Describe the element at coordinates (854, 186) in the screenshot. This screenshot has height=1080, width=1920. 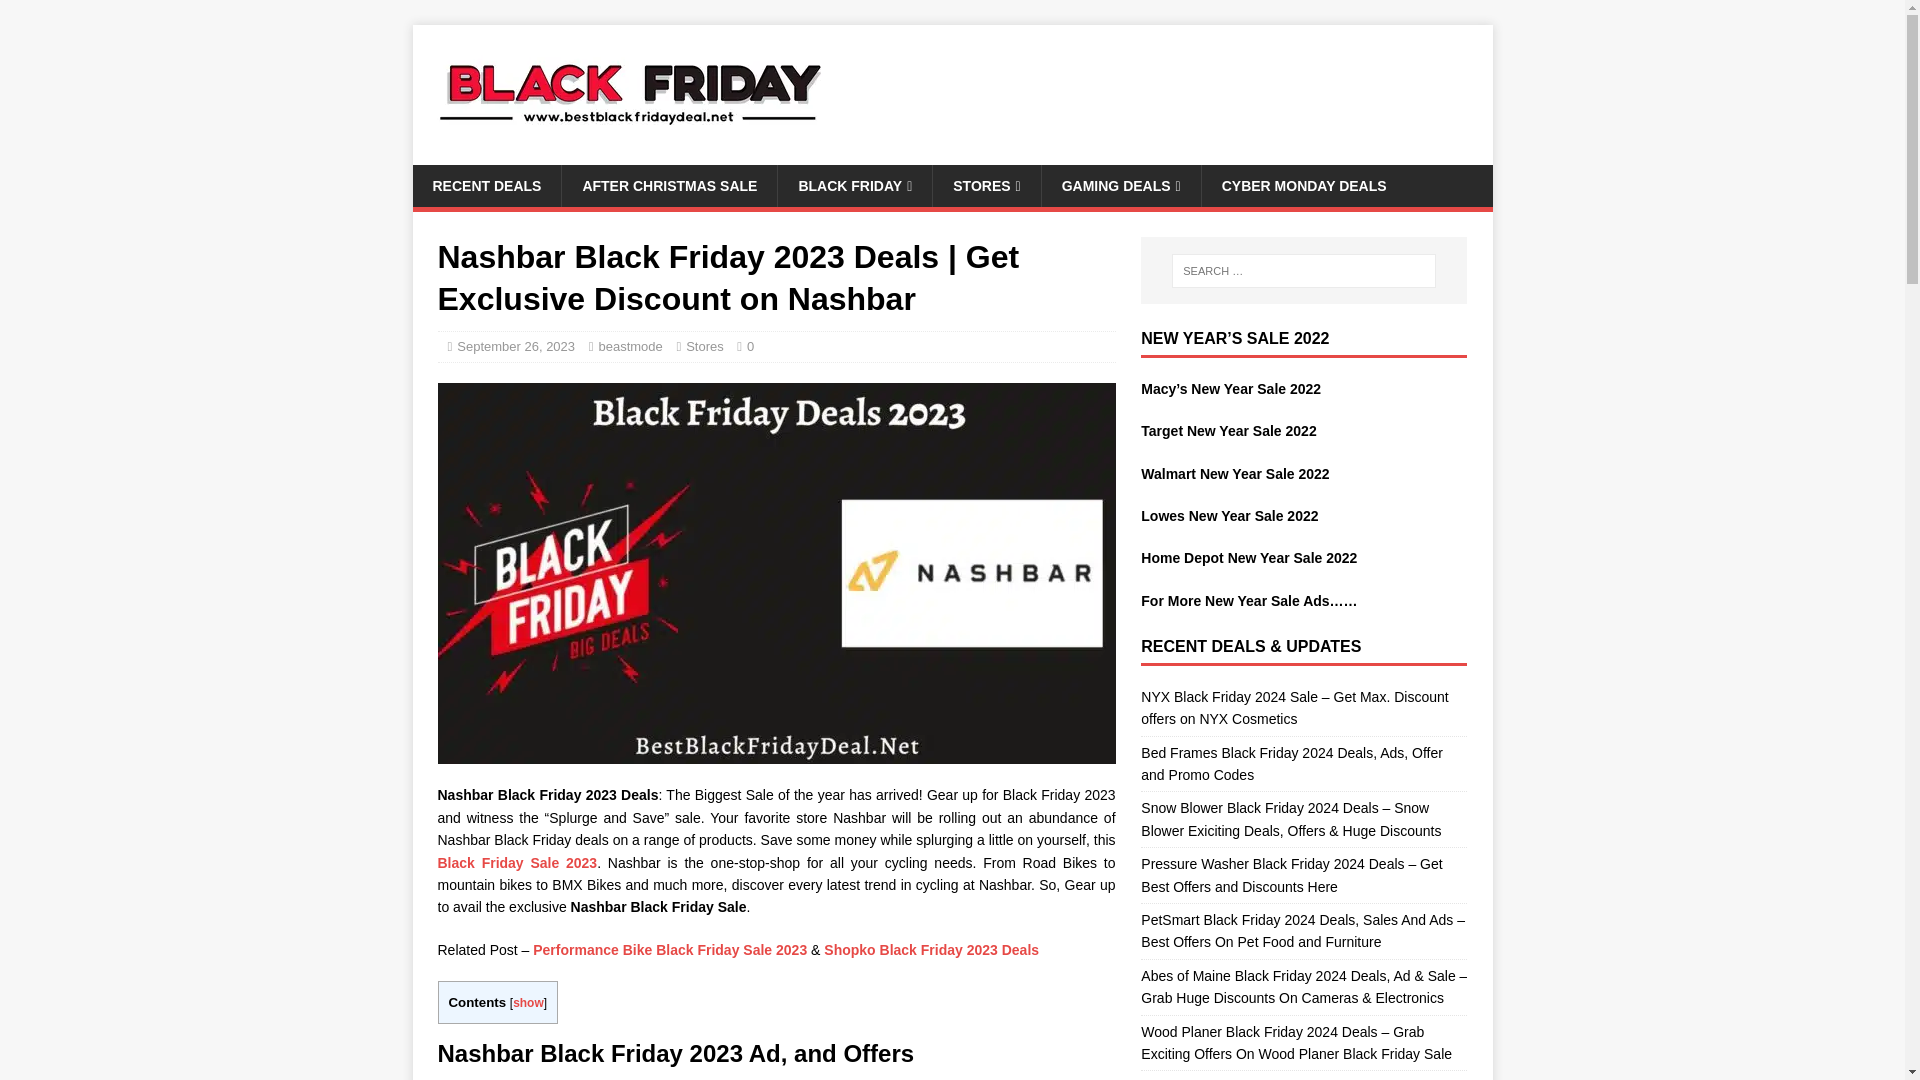
I see `BLACK FRIDAY` at that location.